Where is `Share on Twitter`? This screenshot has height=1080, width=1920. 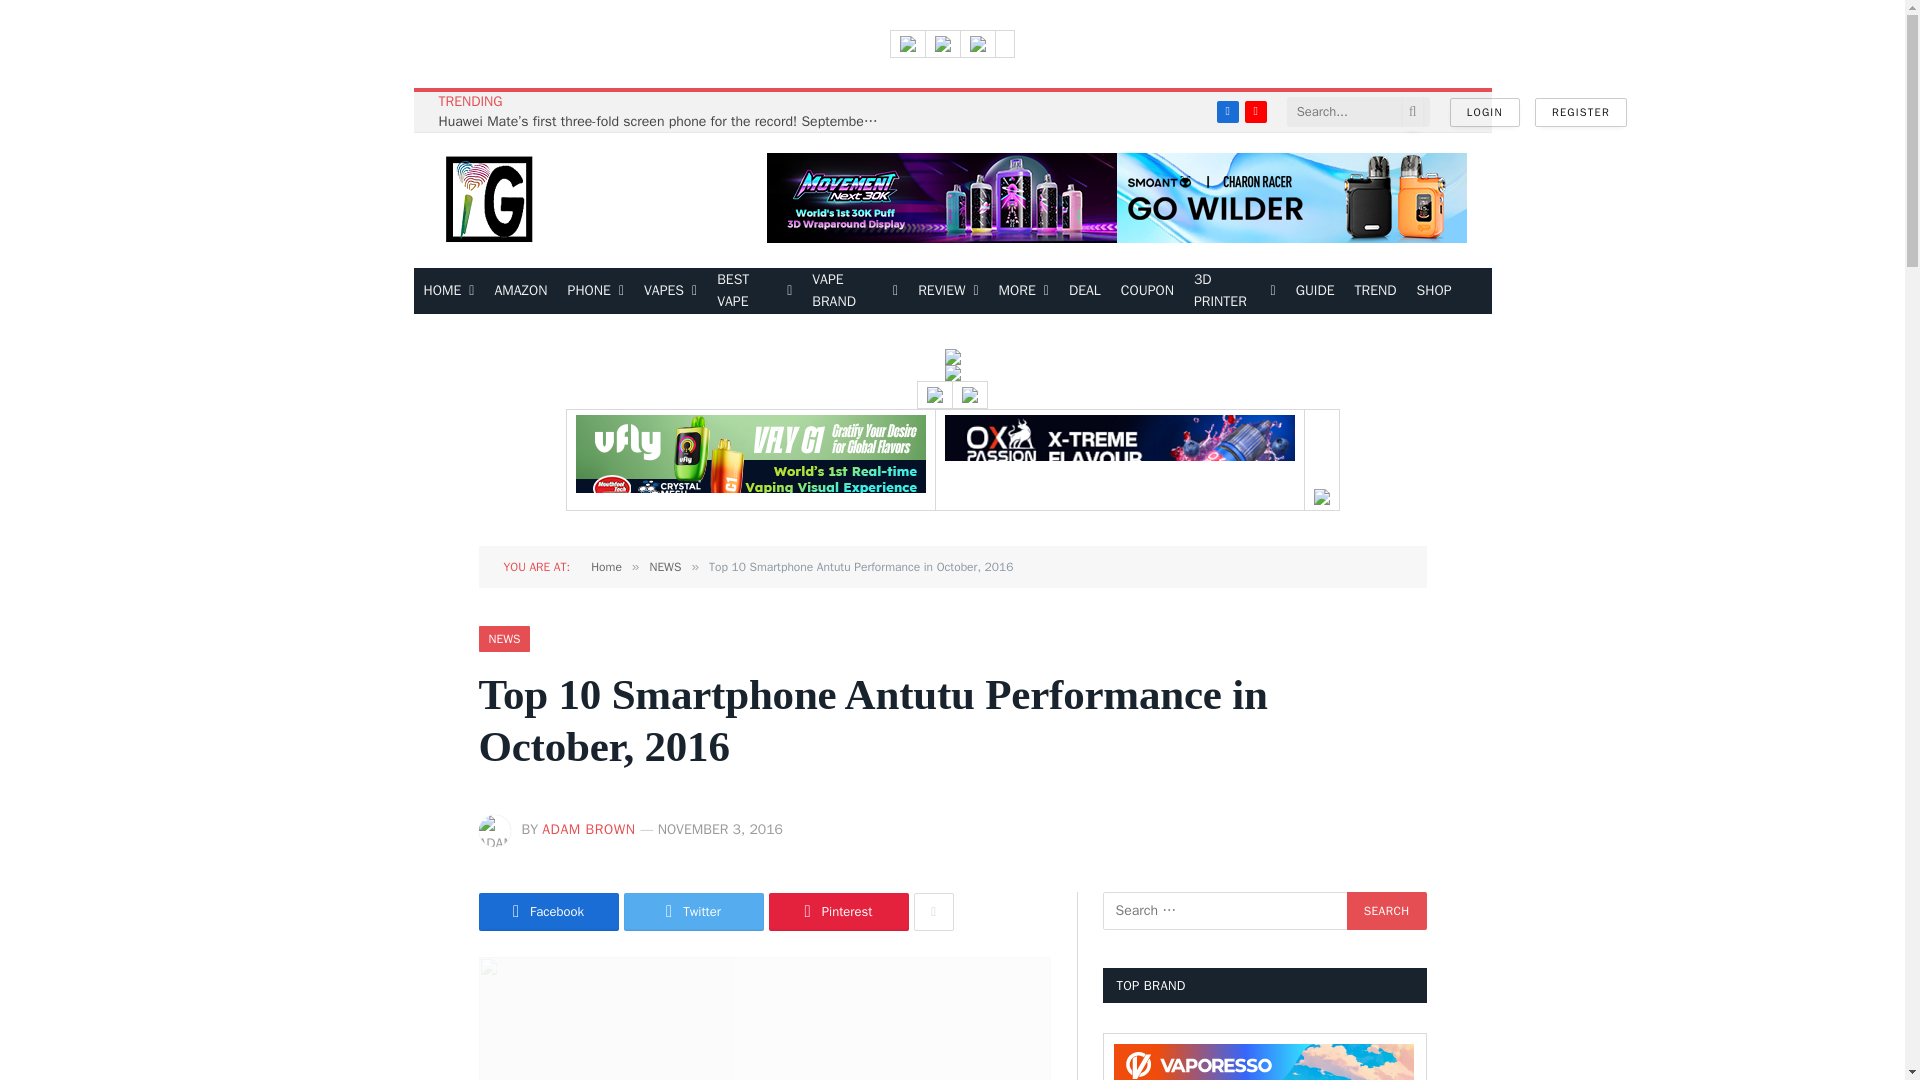
Share on Twitter is located at coordinates (694, 912).